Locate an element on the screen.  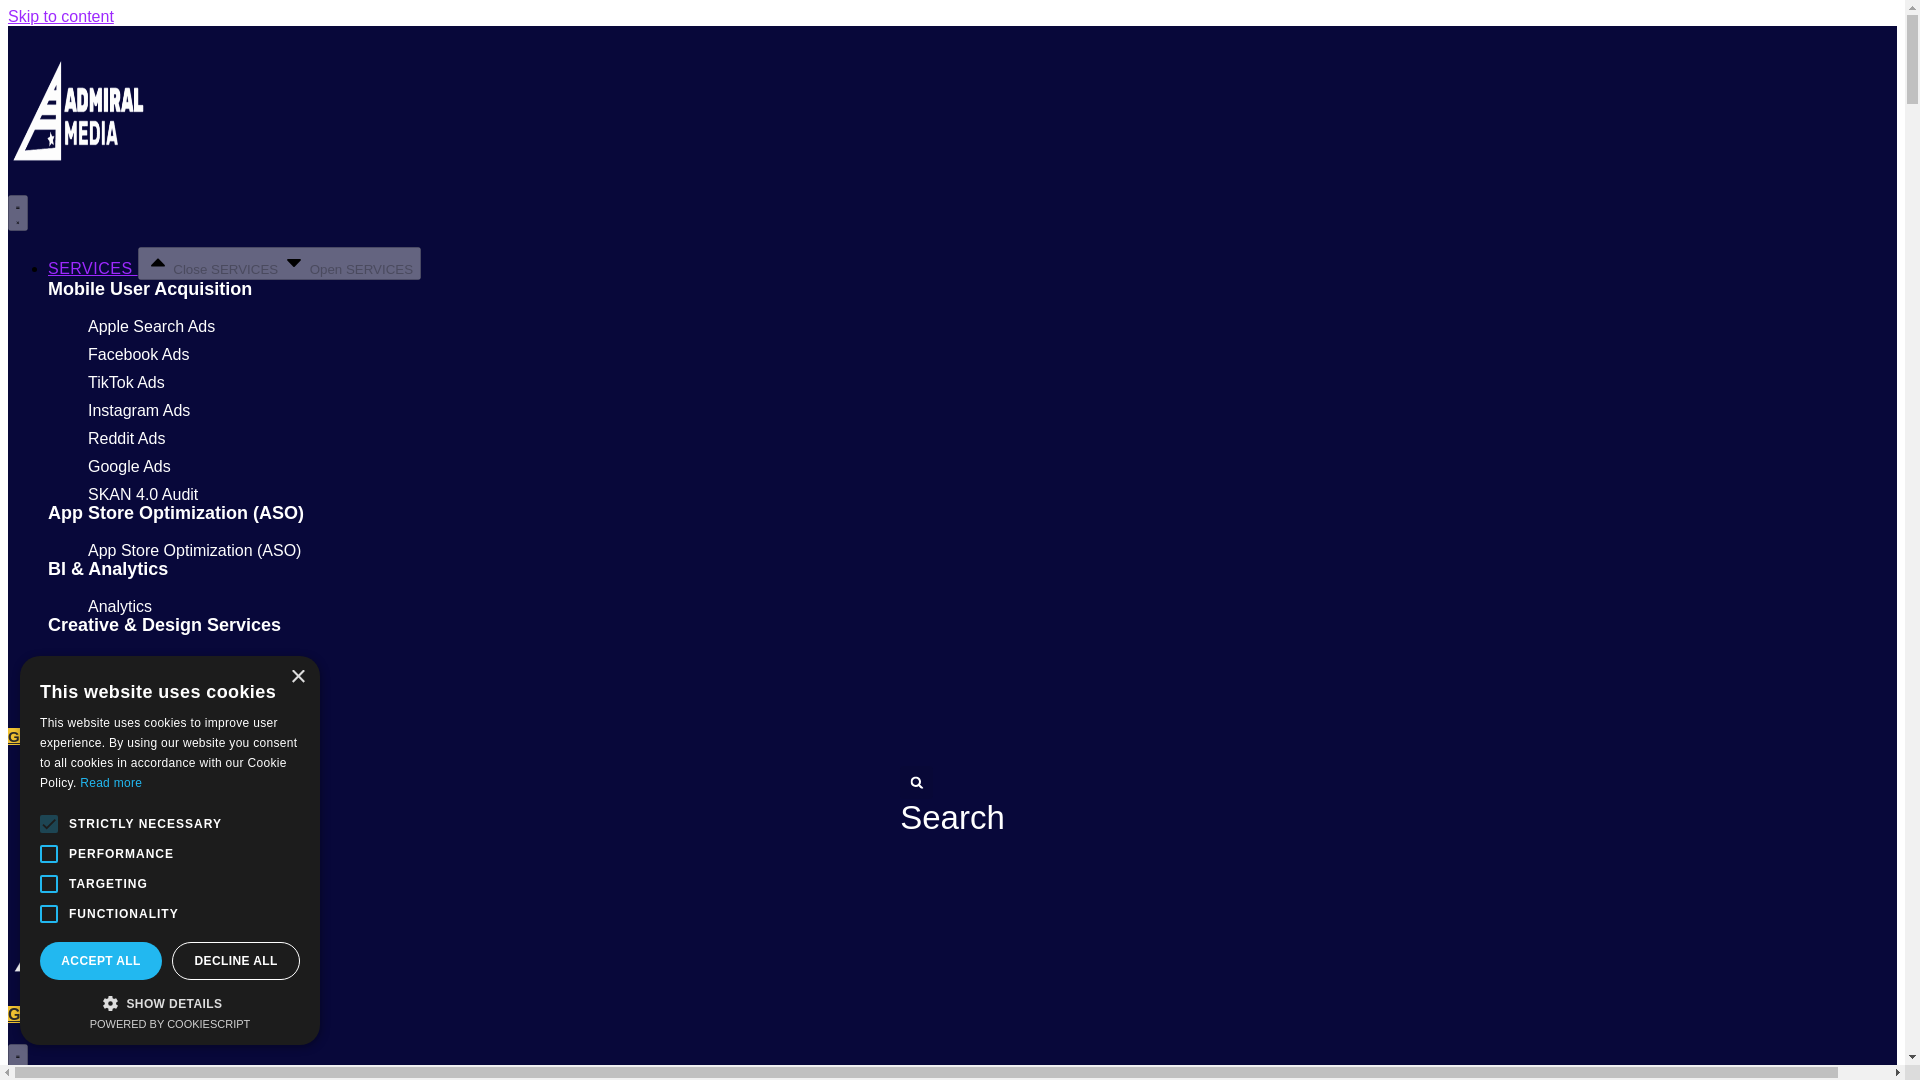
SKAN 4.0 Audit is located at coordinates (142, 494).